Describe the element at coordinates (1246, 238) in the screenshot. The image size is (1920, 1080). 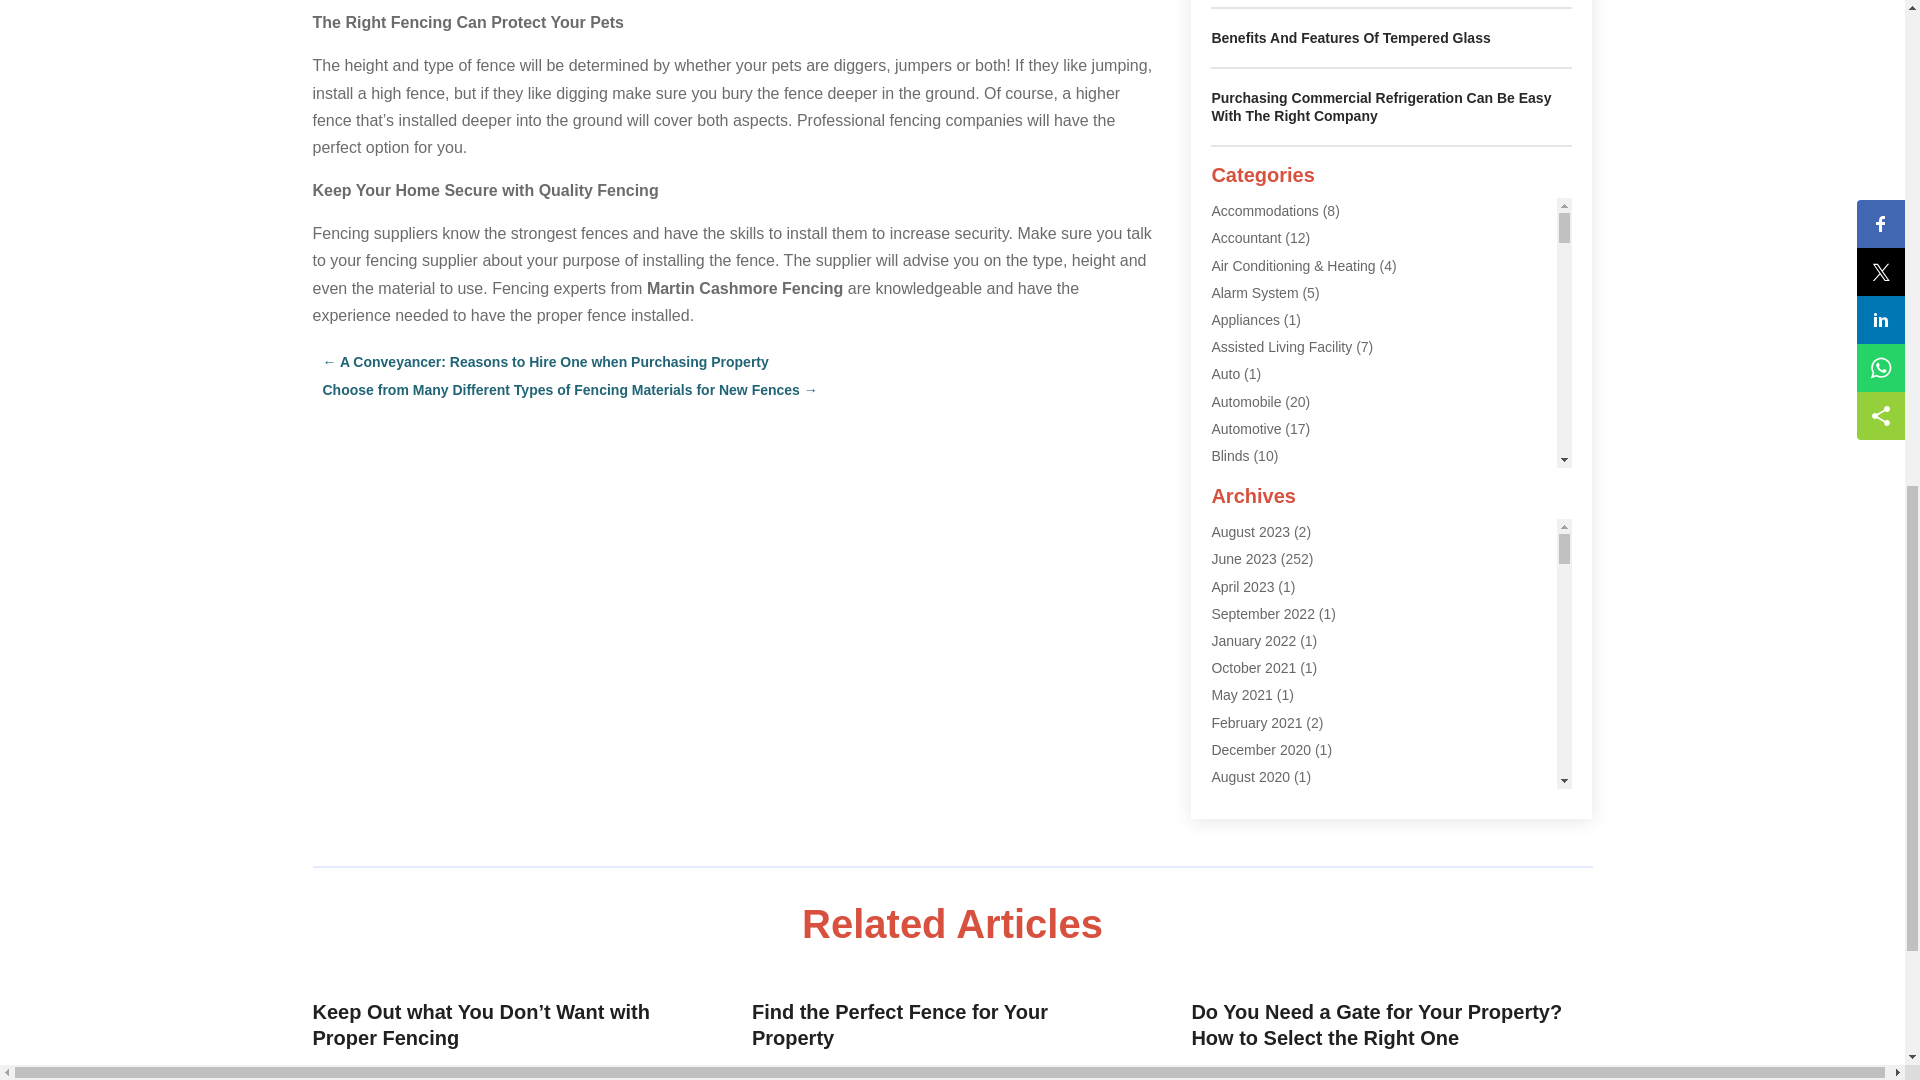
I see `Accountant` at that location.